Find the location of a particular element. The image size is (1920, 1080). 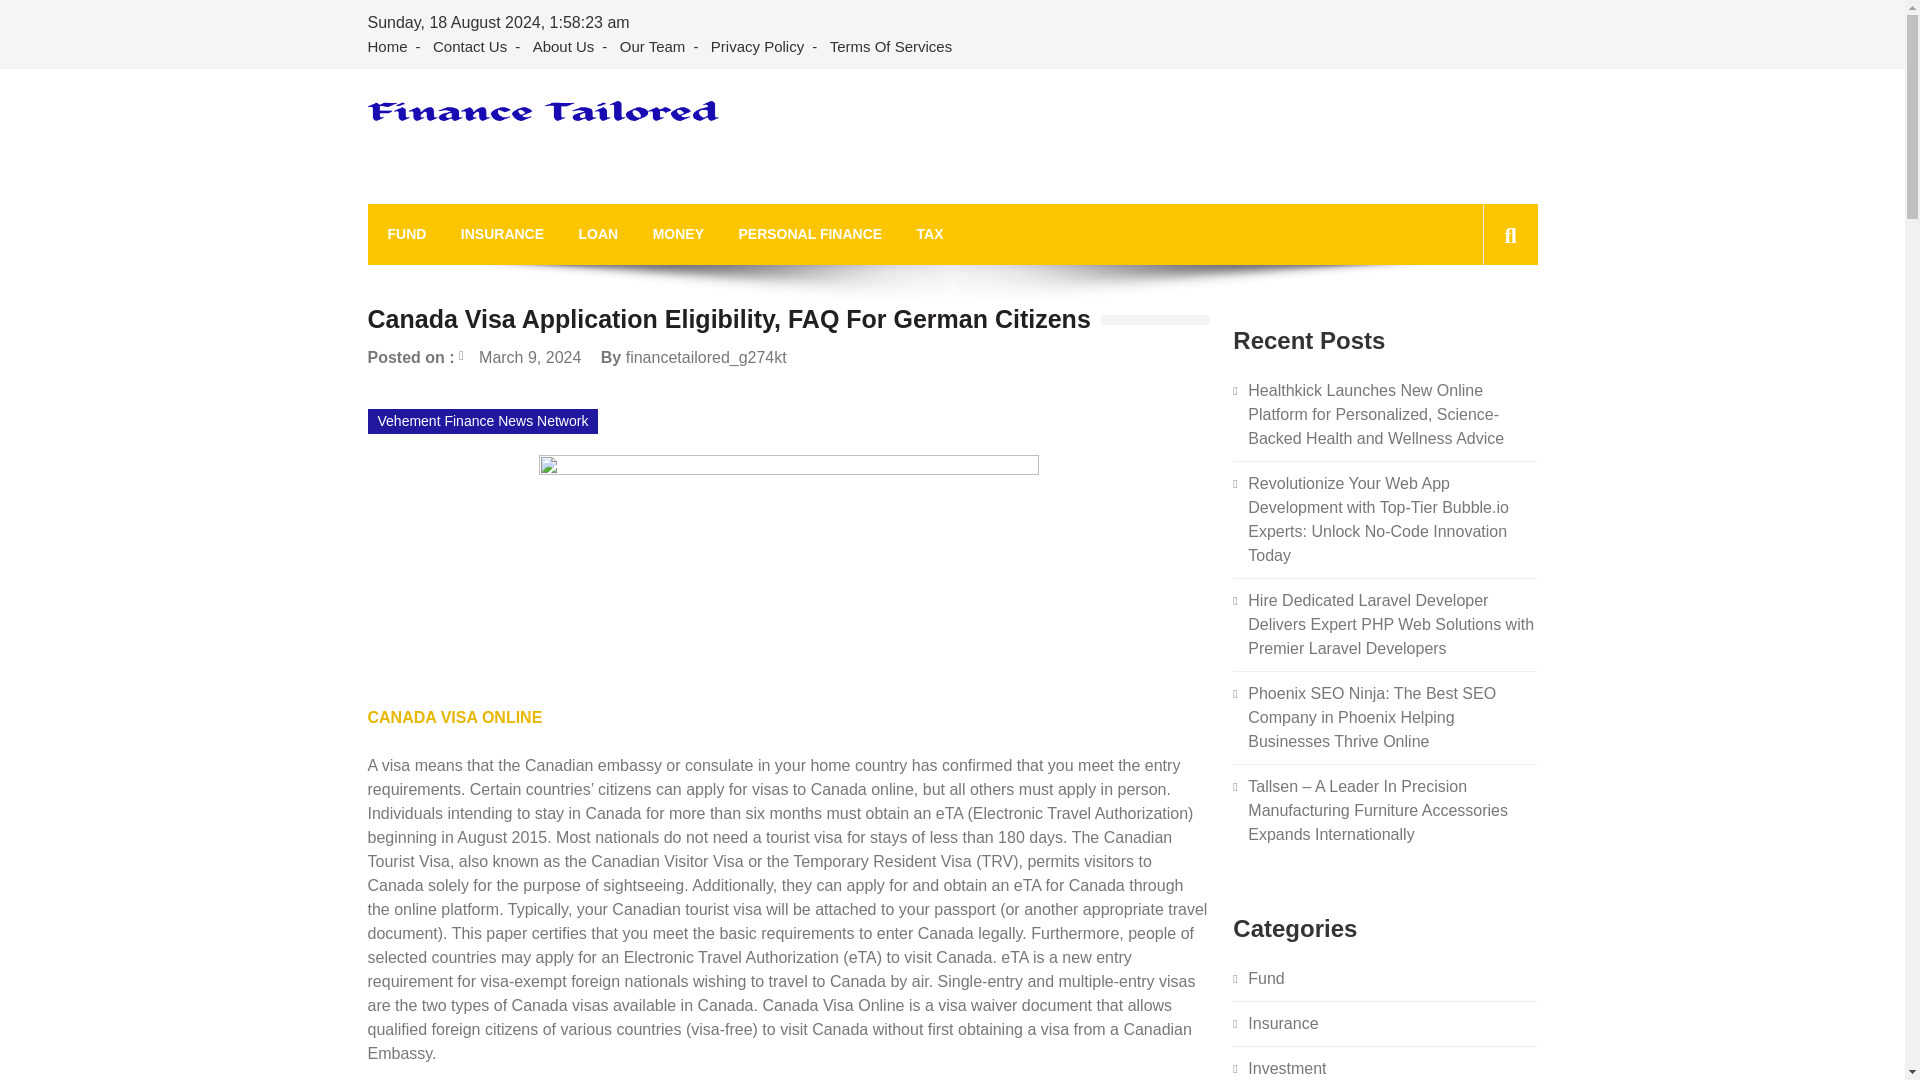

PERSONAL FINANCE is located at coordinates (809, 234).